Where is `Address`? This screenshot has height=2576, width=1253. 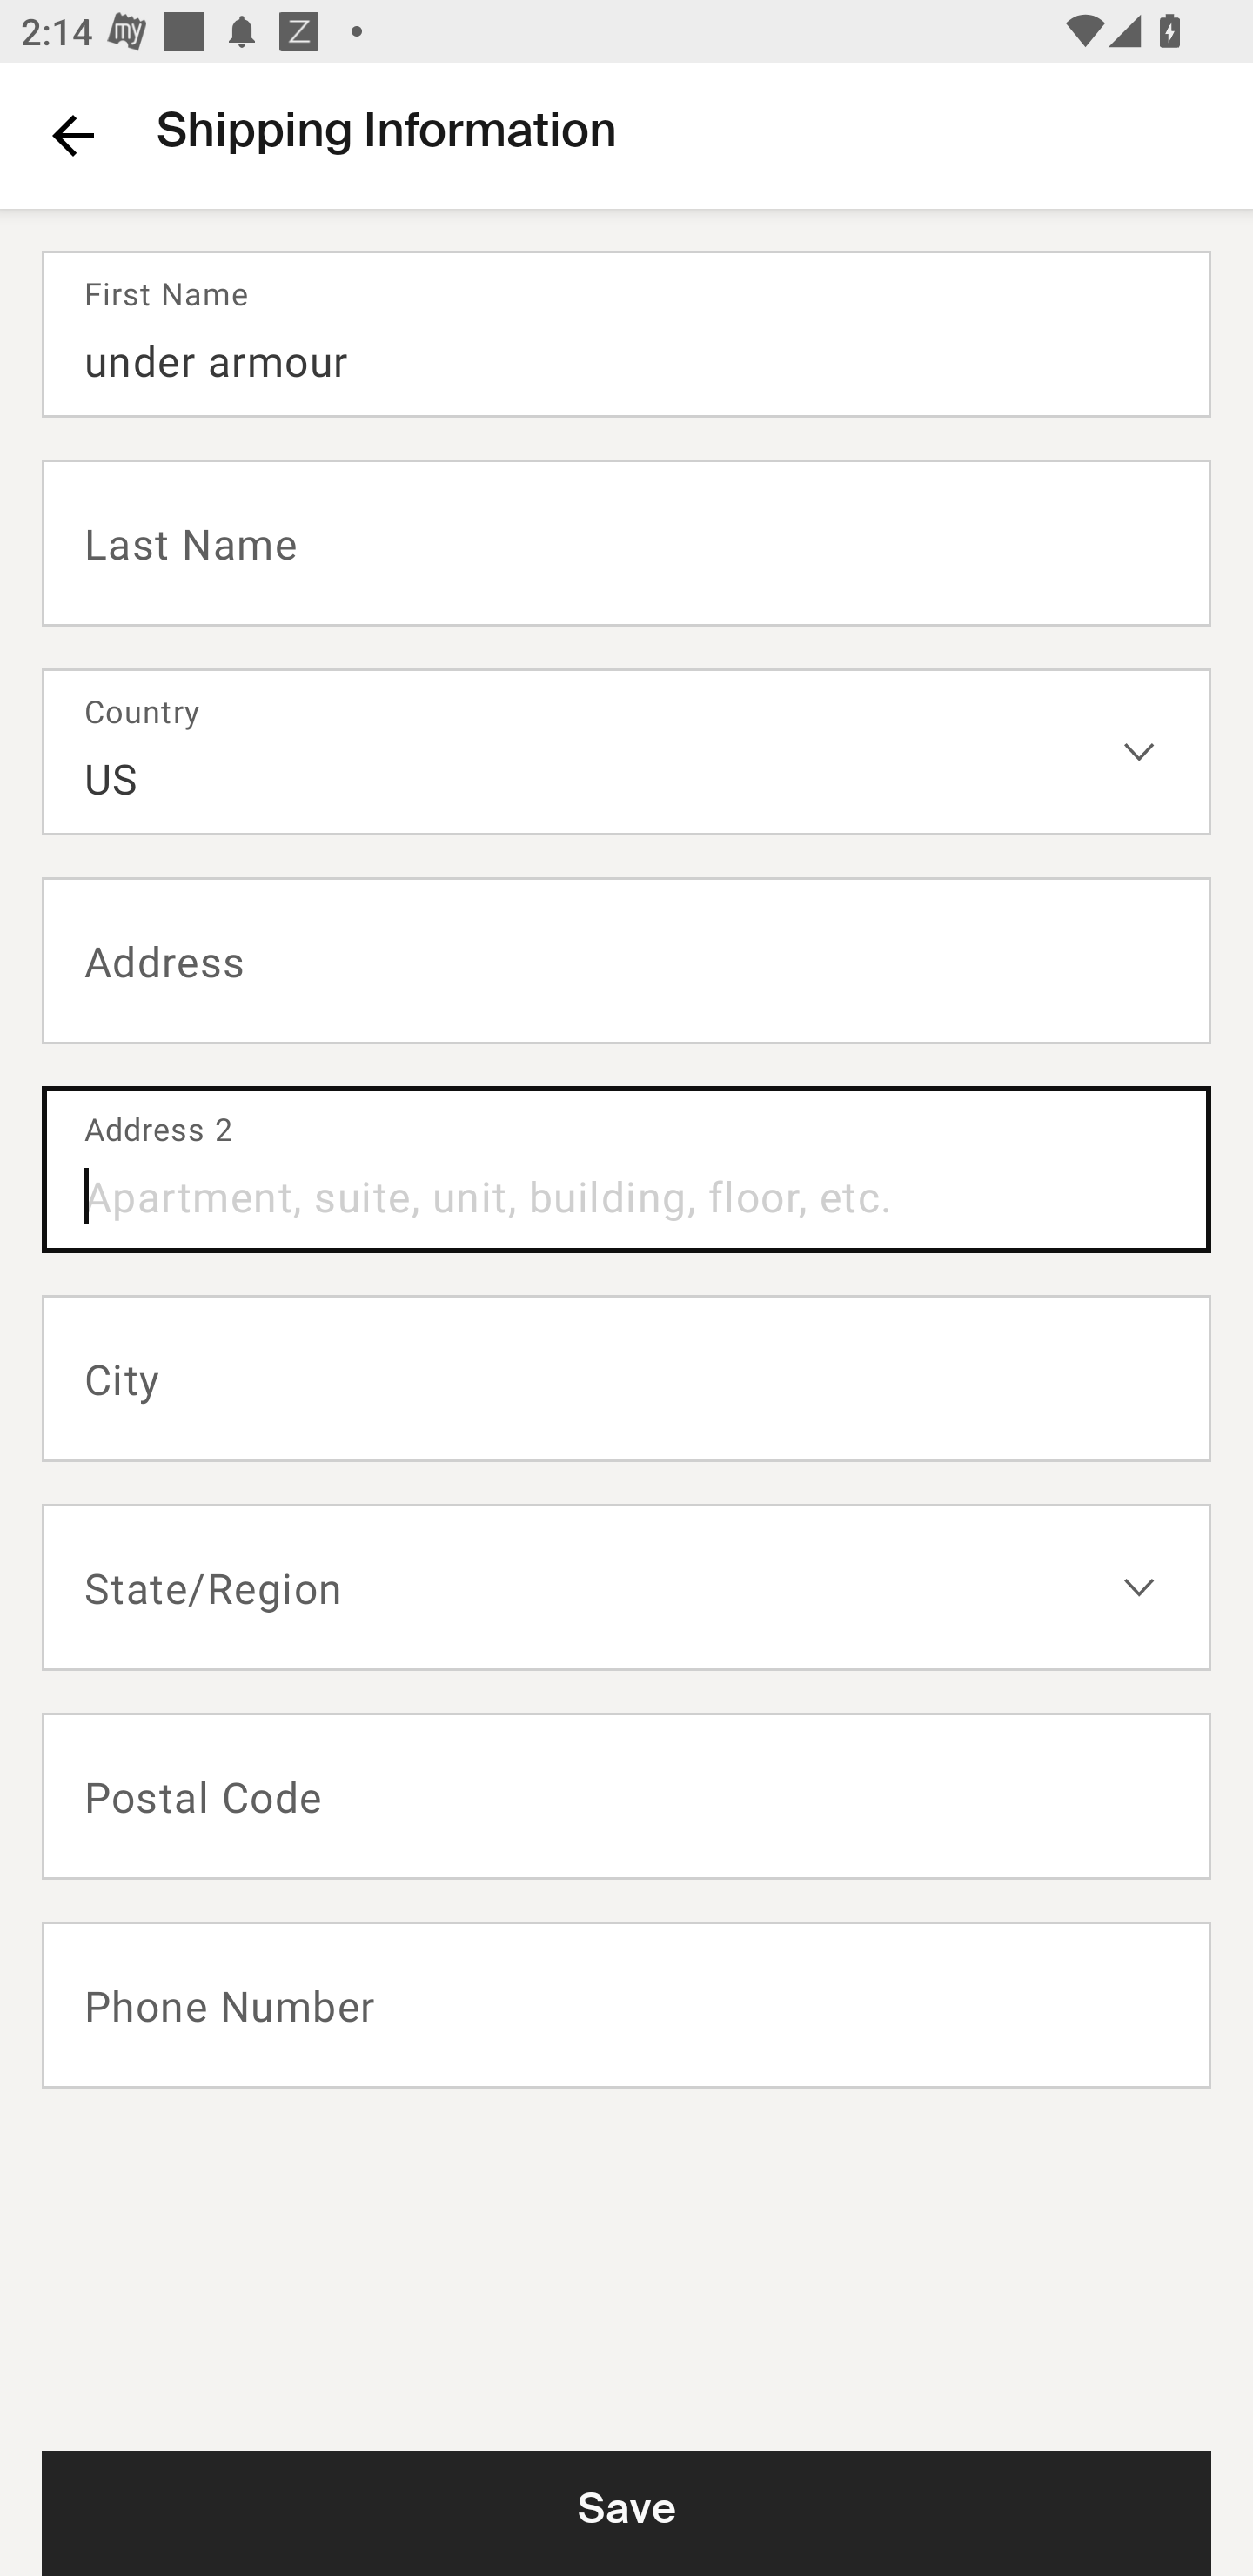 Address is located at coordinates (626, 961).